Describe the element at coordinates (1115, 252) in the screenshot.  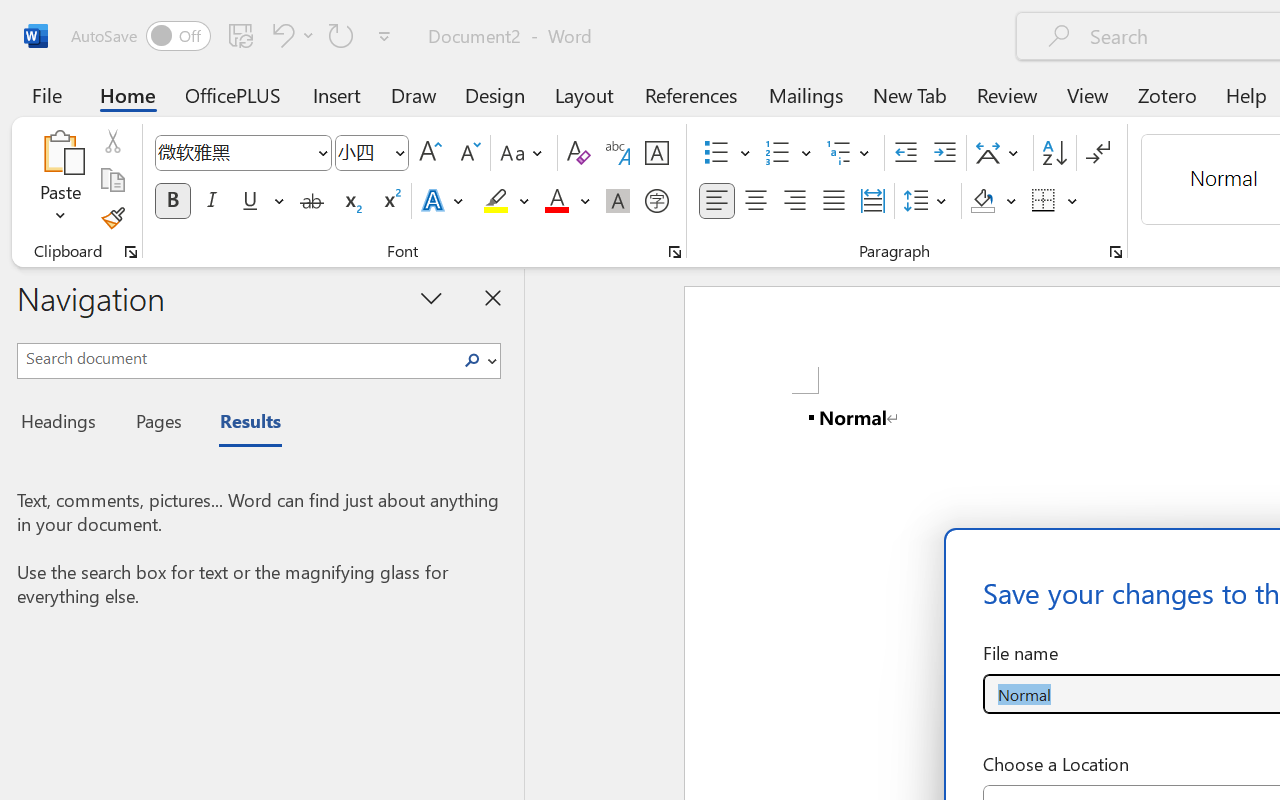
I see `Paragraph...` at that location.